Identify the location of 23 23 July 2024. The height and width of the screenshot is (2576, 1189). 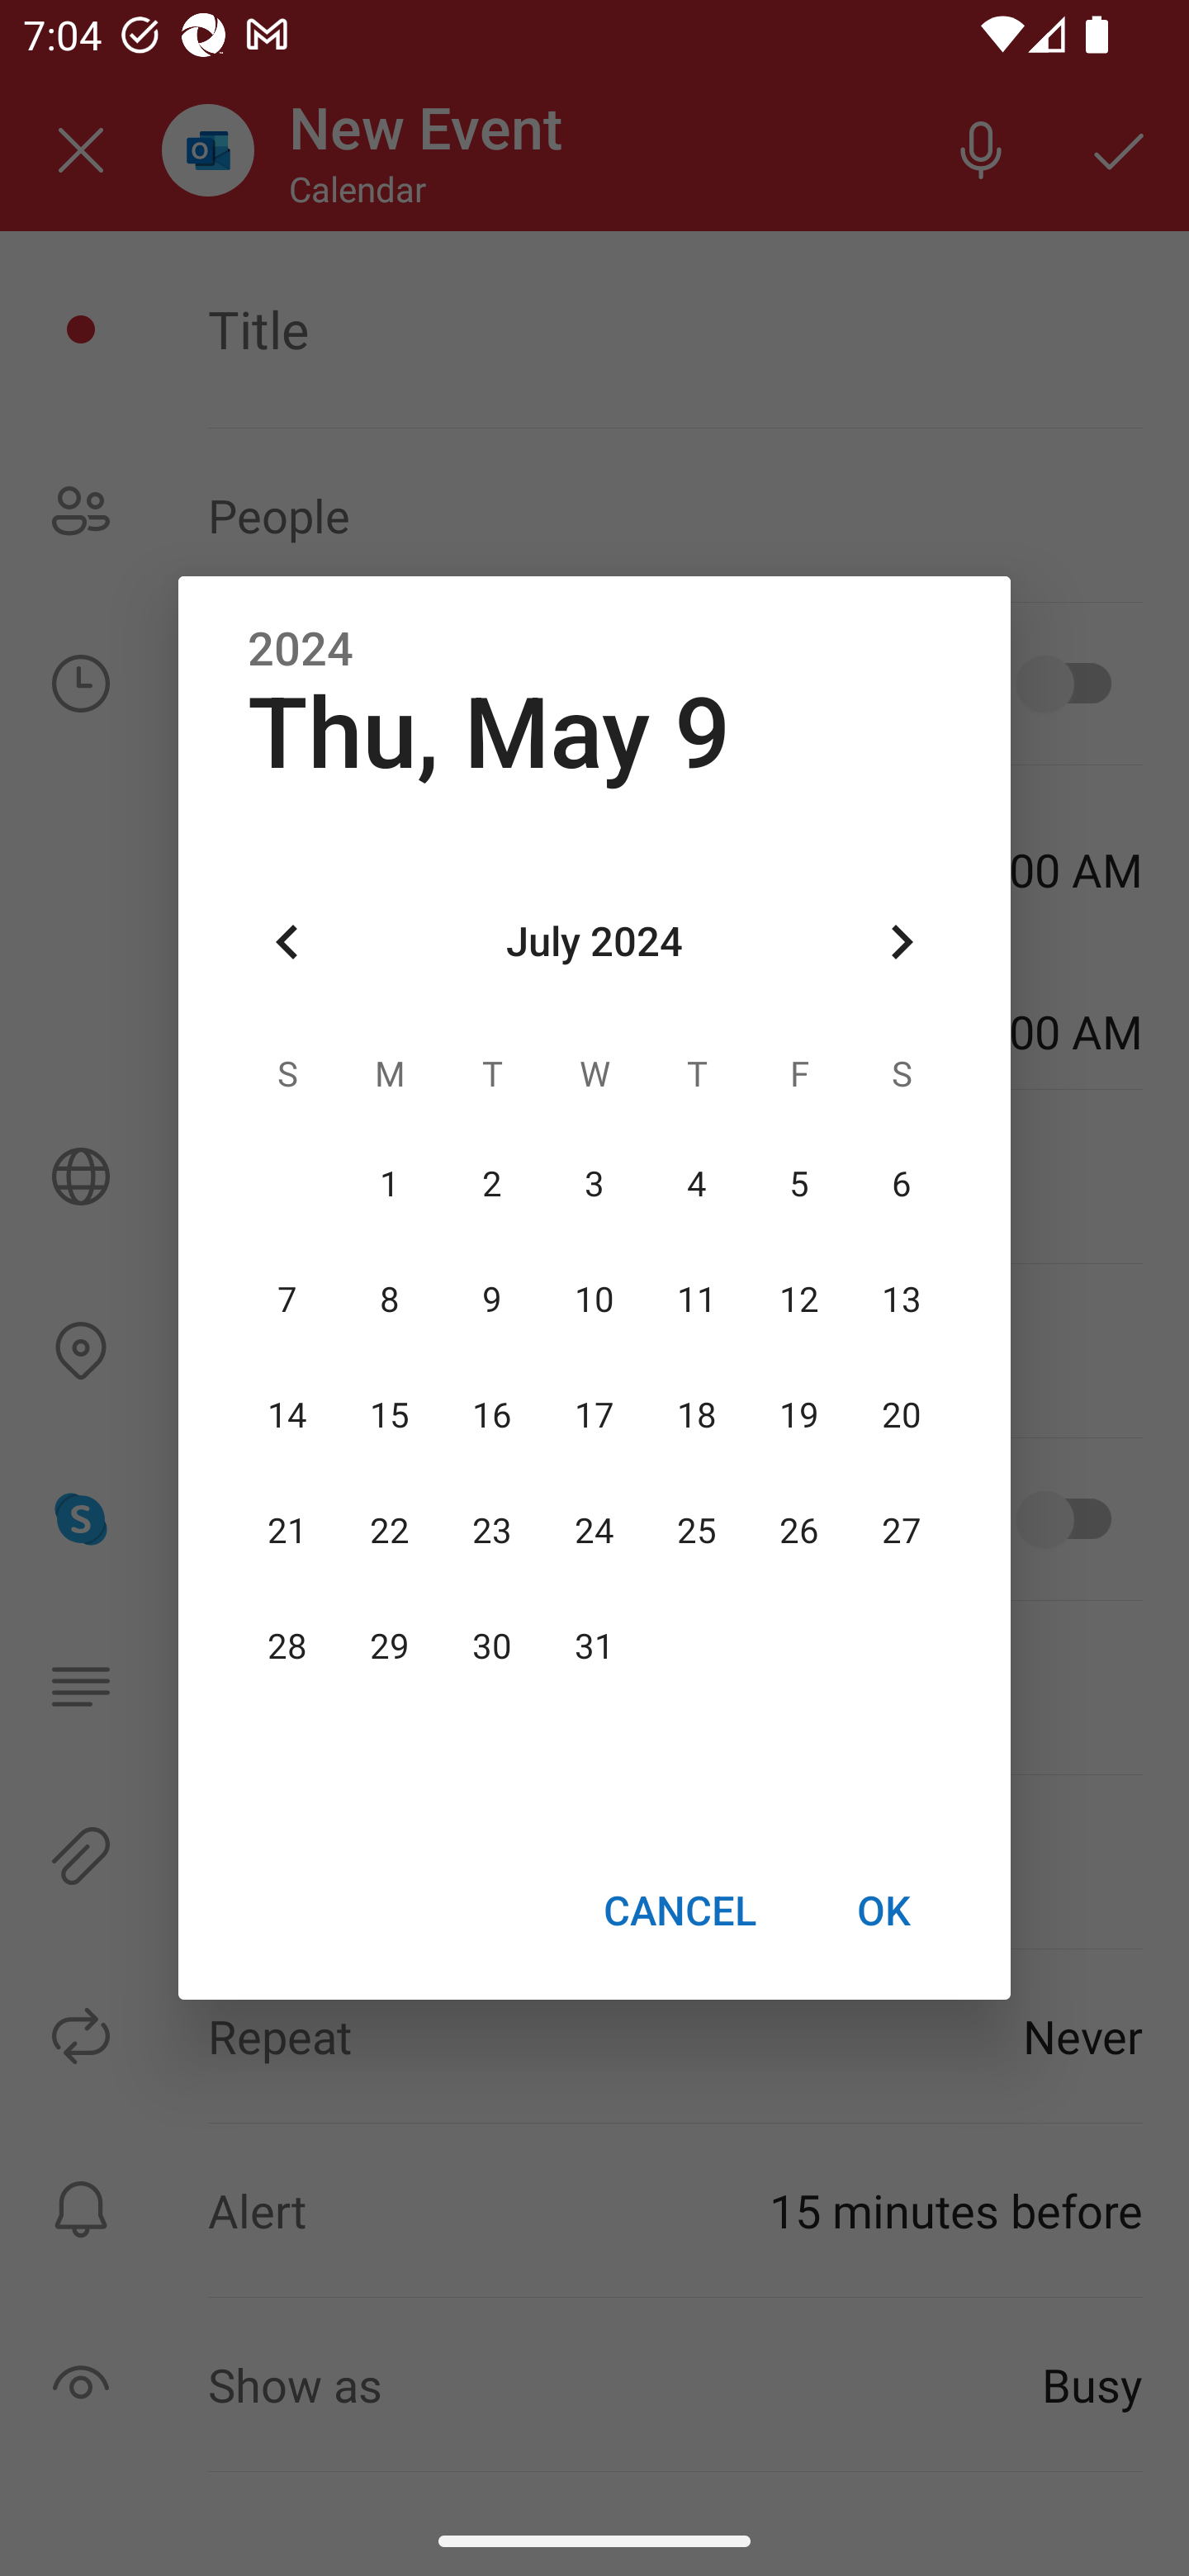
(492, 1531).